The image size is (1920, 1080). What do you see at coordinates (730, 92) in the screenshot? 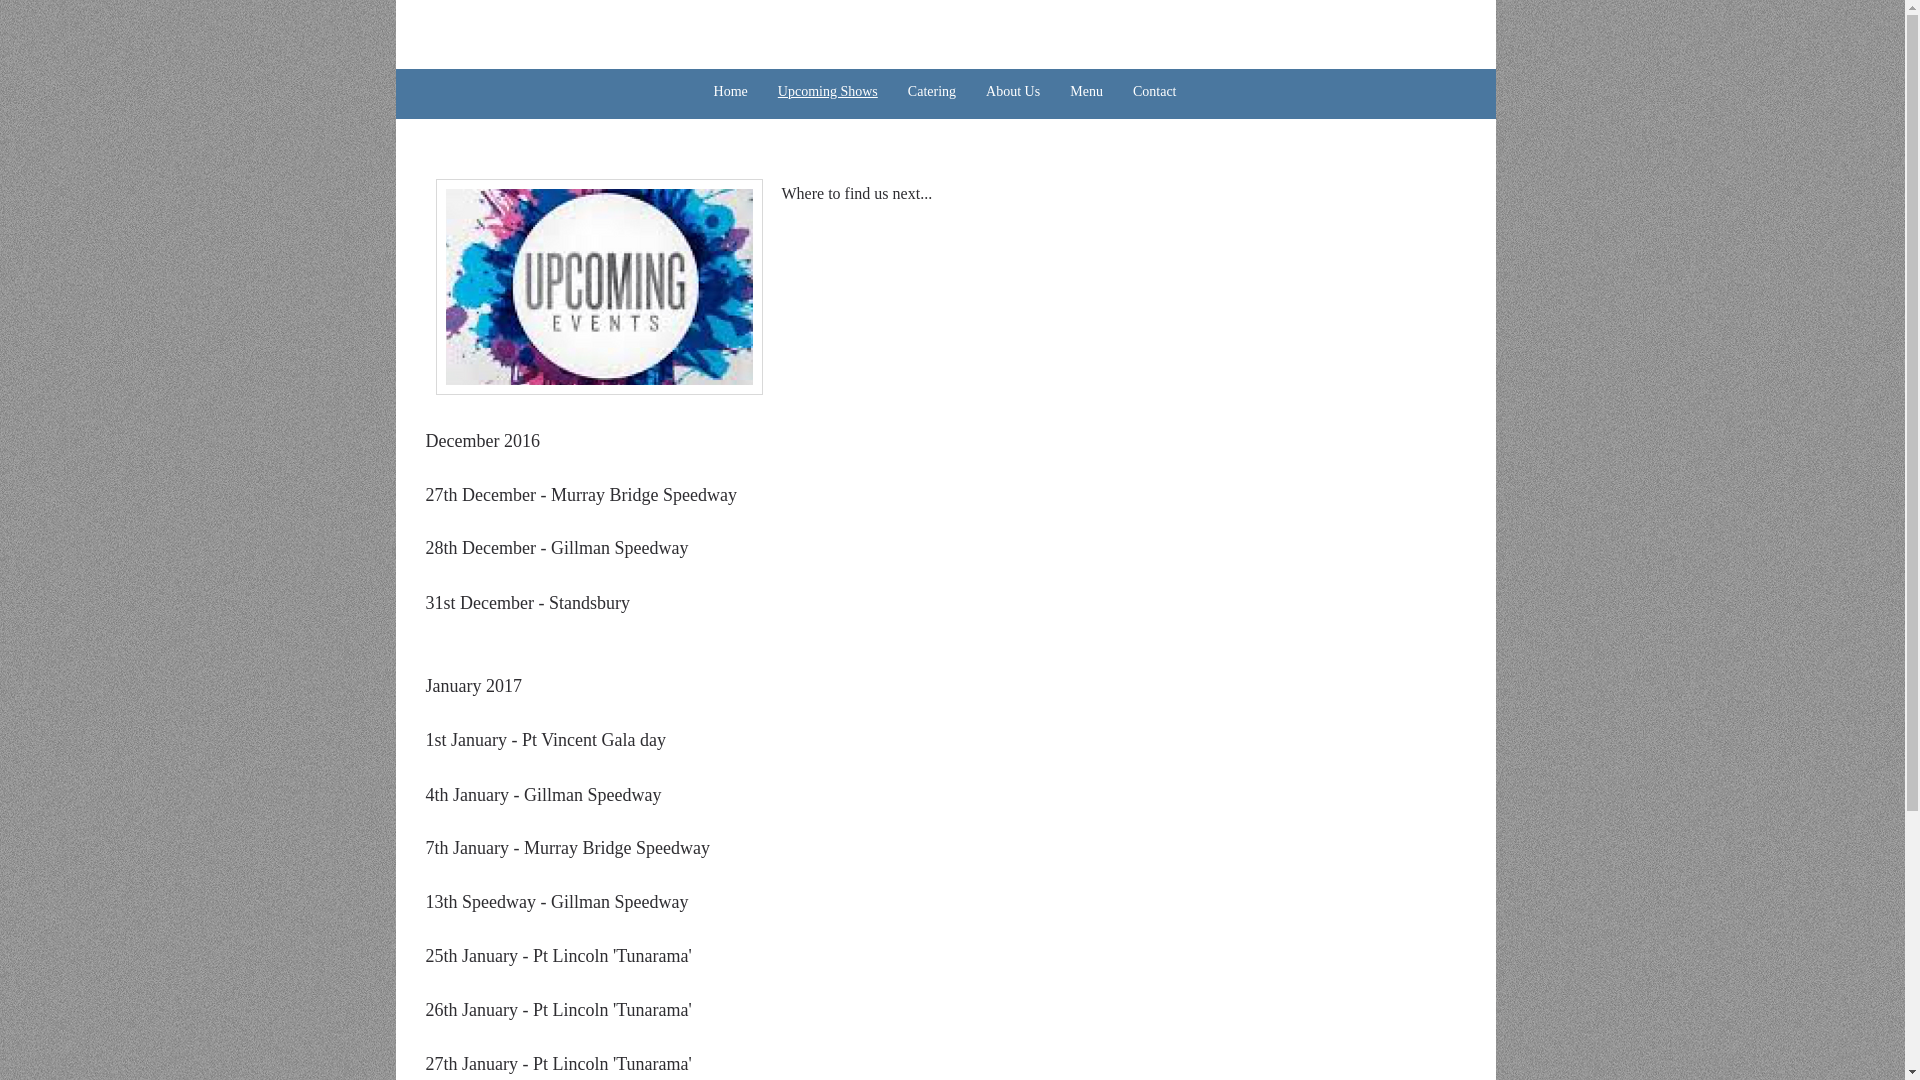
I see `Home` at bounding box center [730, 92].